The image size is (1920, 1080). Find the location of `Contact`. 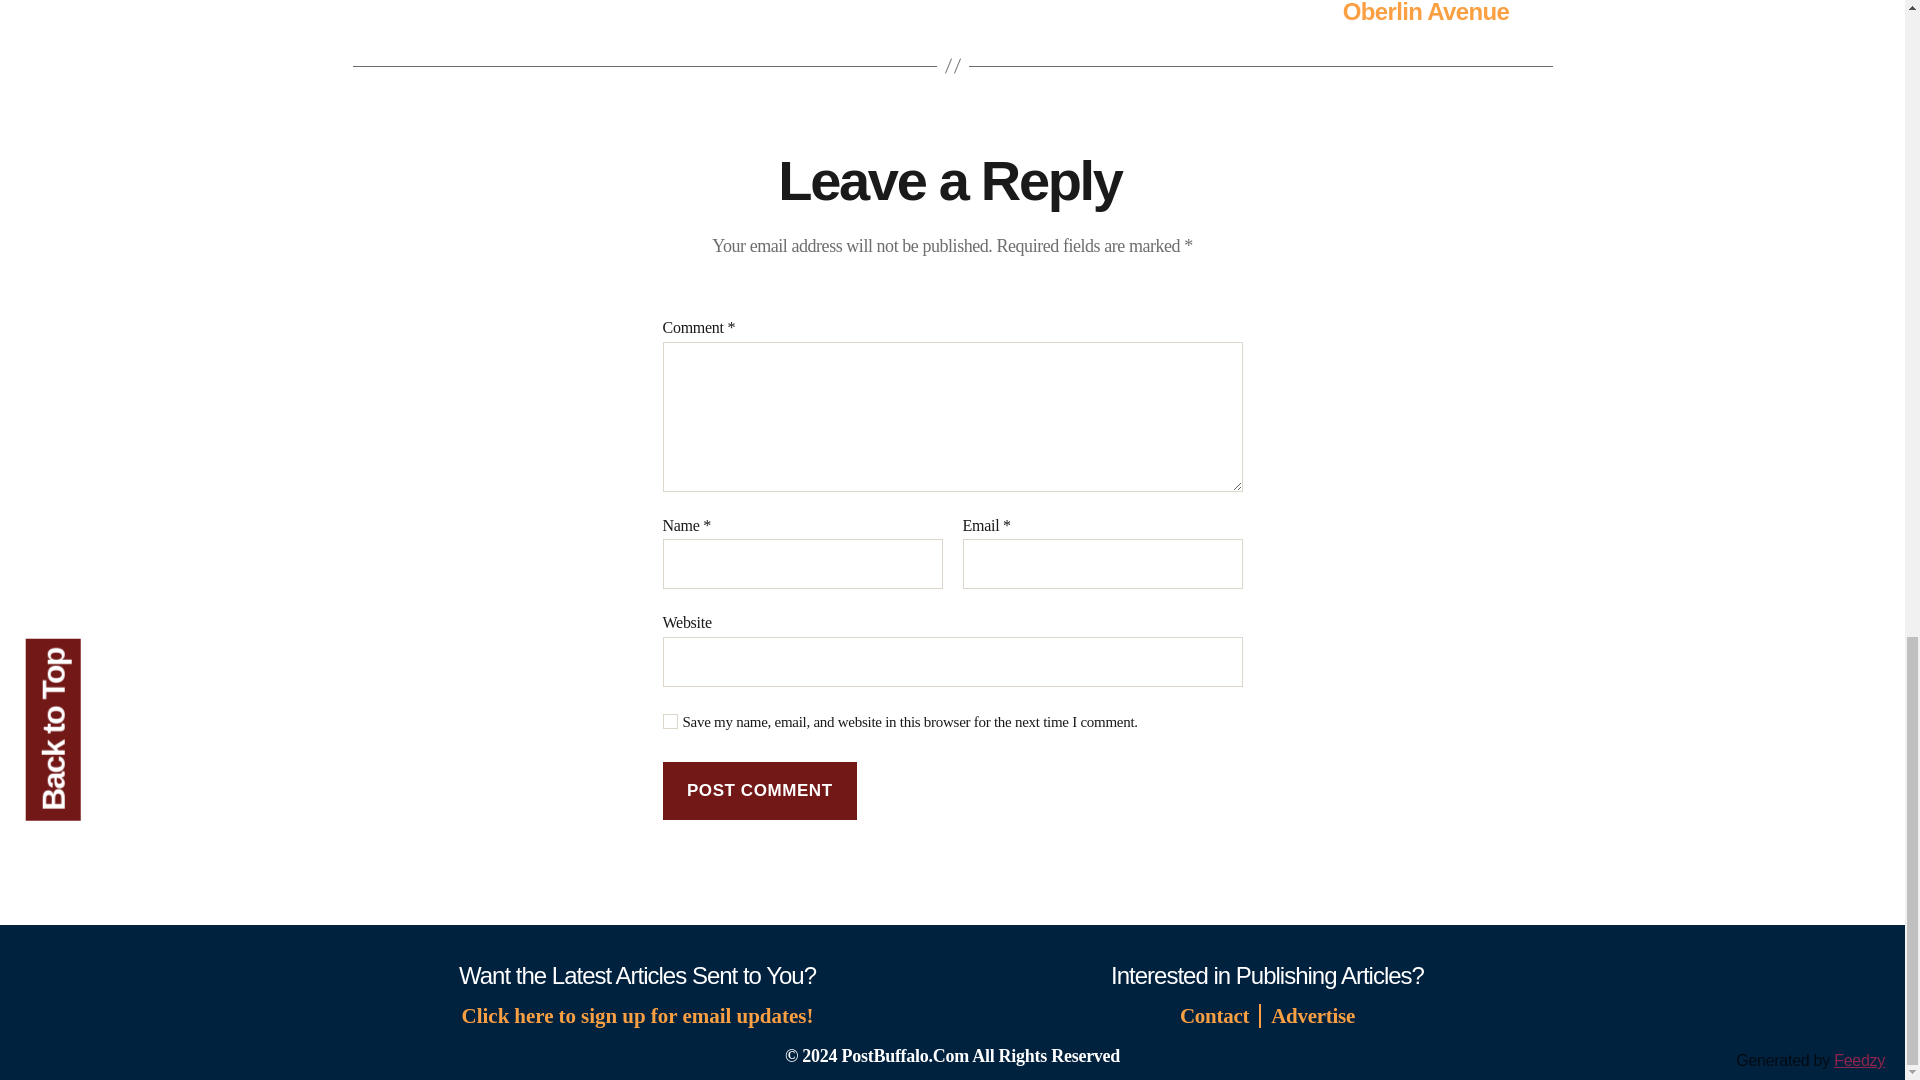

Contact is located at coordinates (1218, 1016).